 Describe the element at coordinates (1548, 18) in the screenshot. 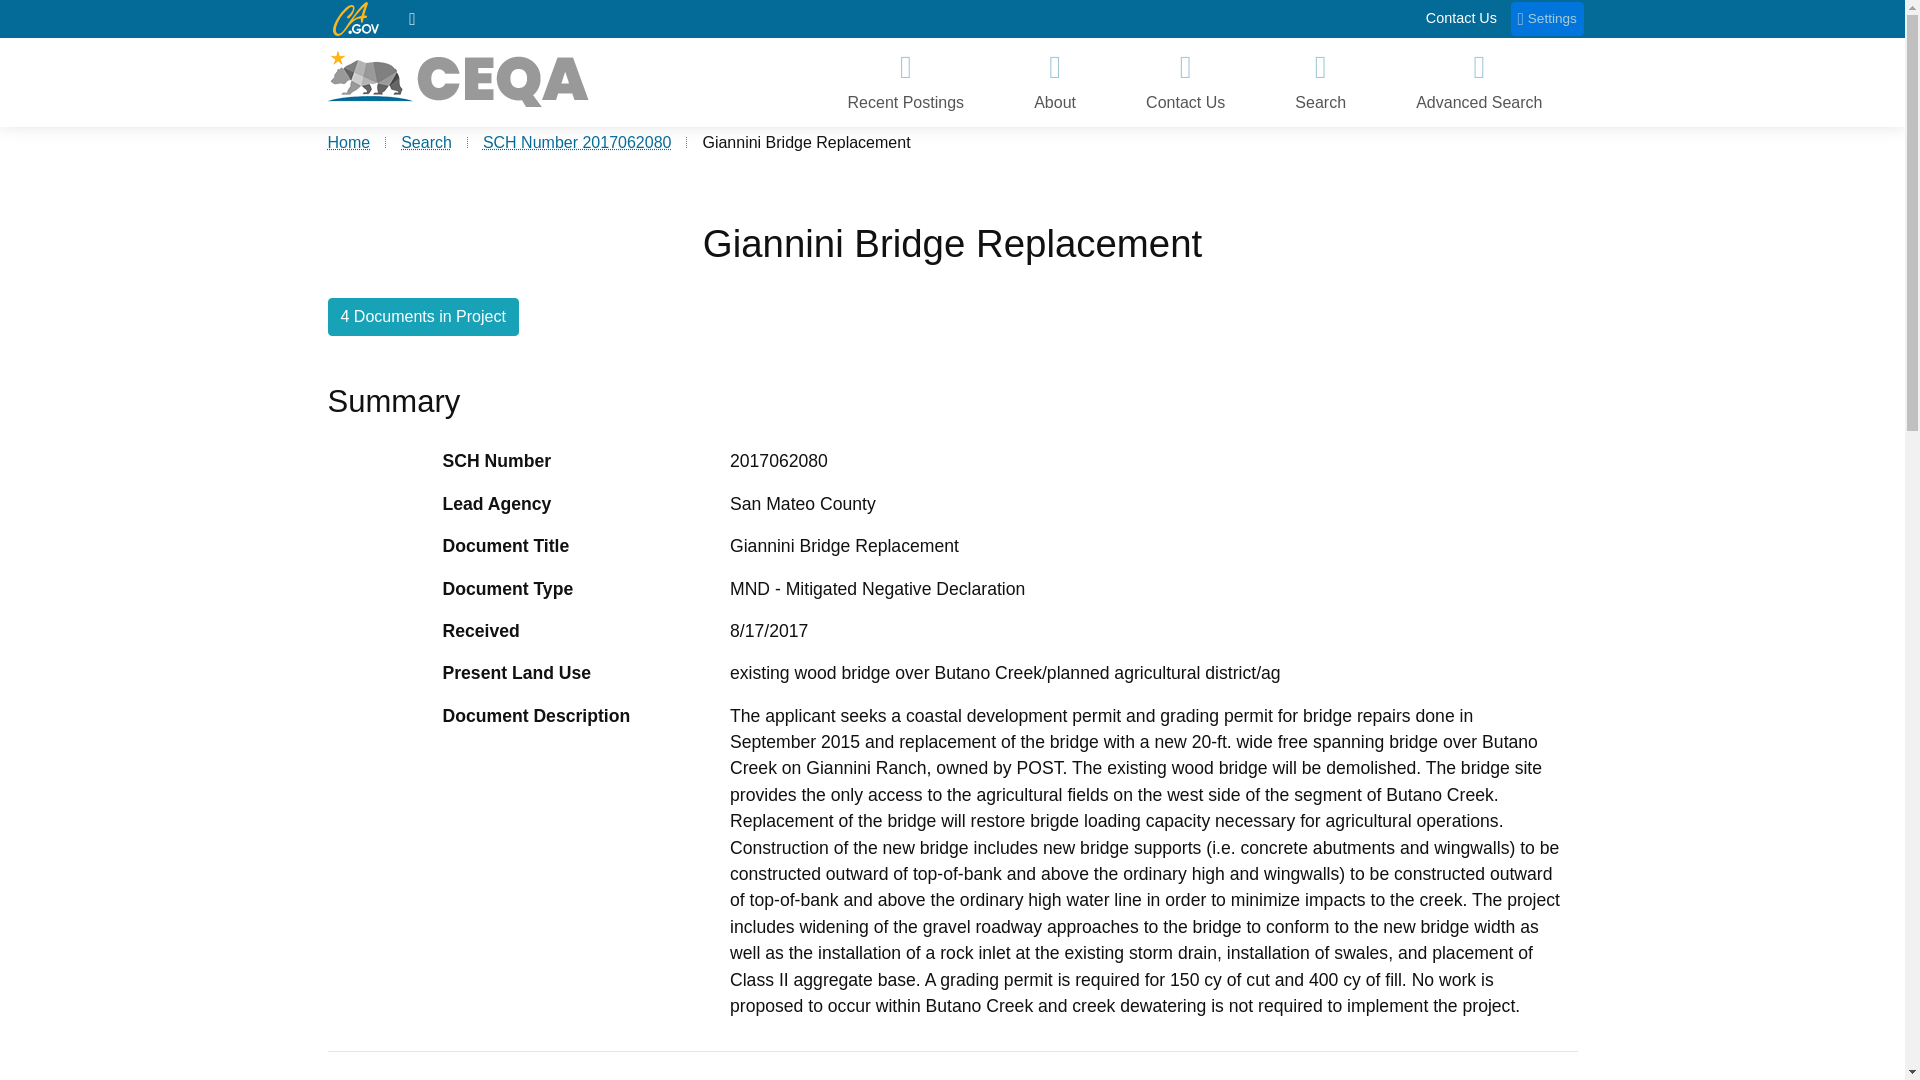

I see `Settings` at that location.